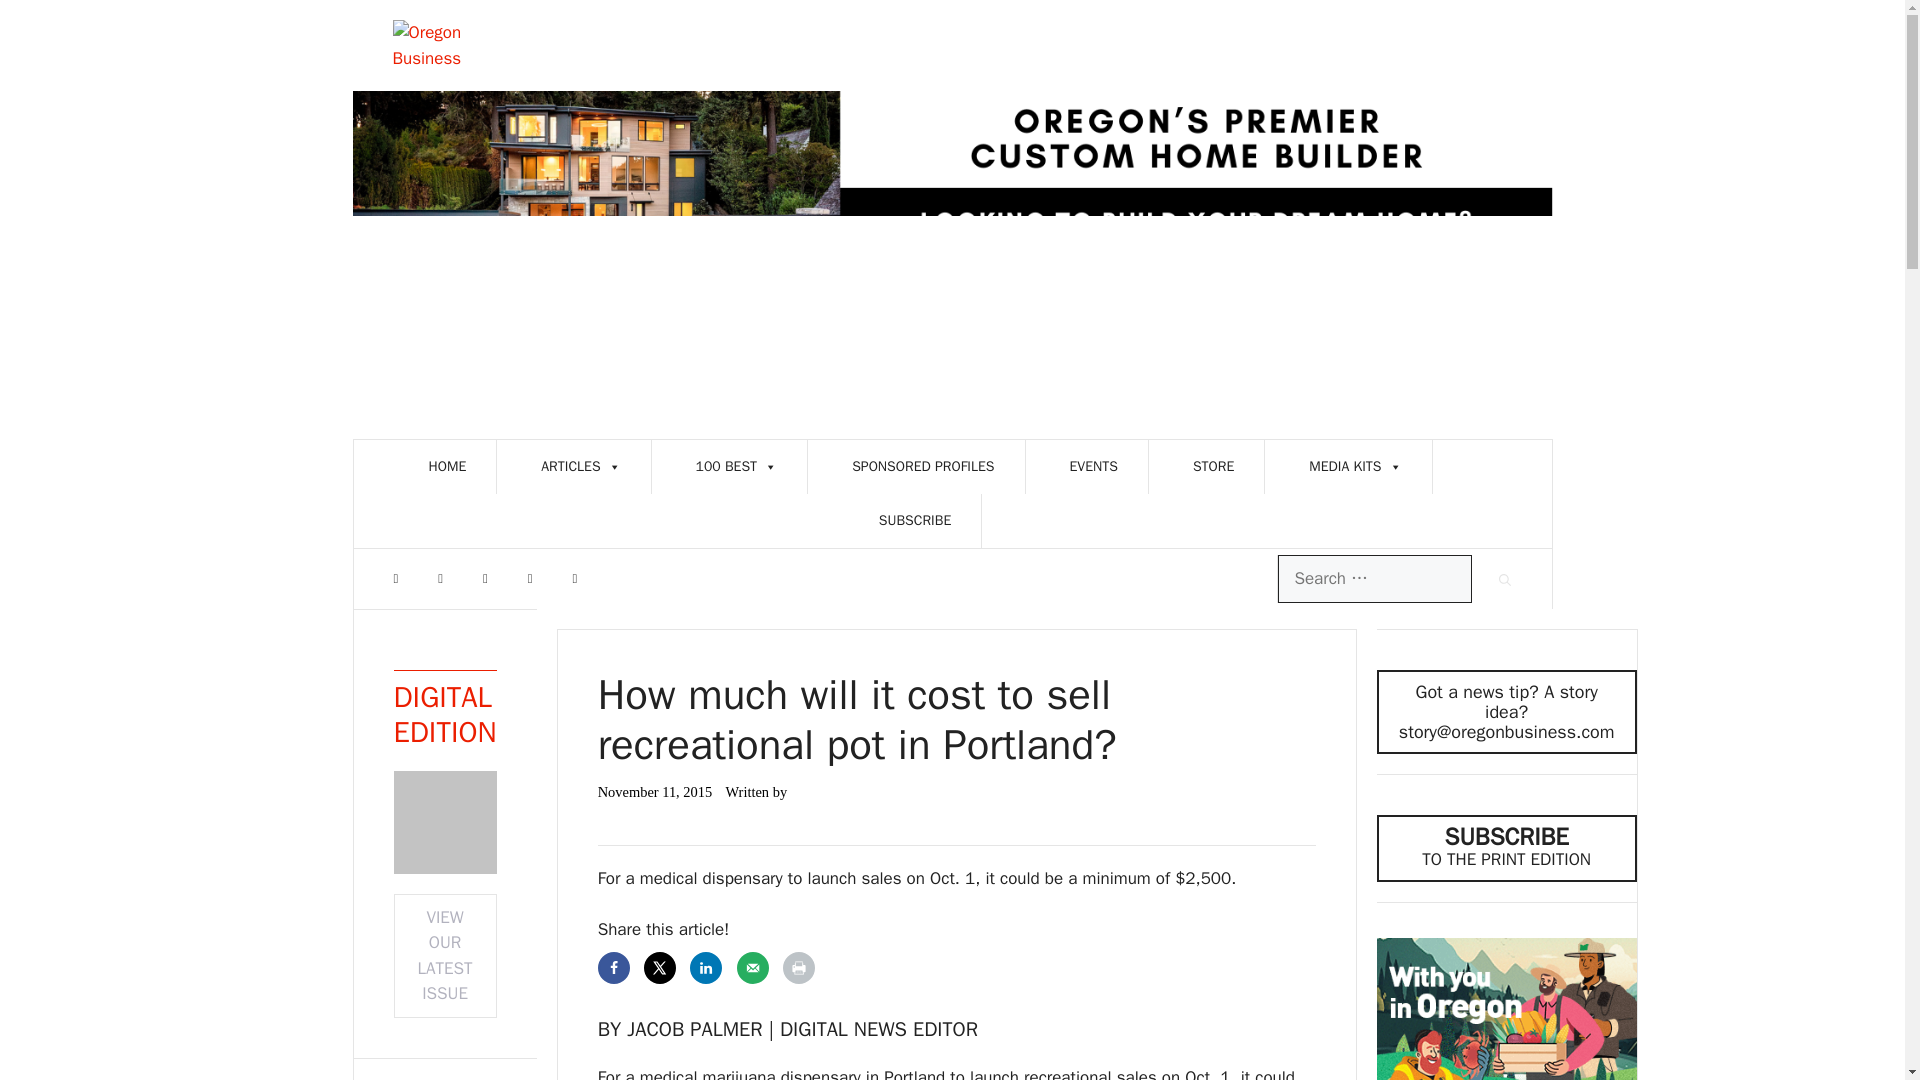 The width and height of the screenshot is (1920, 1080). Describe the element at coordinates (798, 967) in the screenshot. I see `Print this webpage` at that location.